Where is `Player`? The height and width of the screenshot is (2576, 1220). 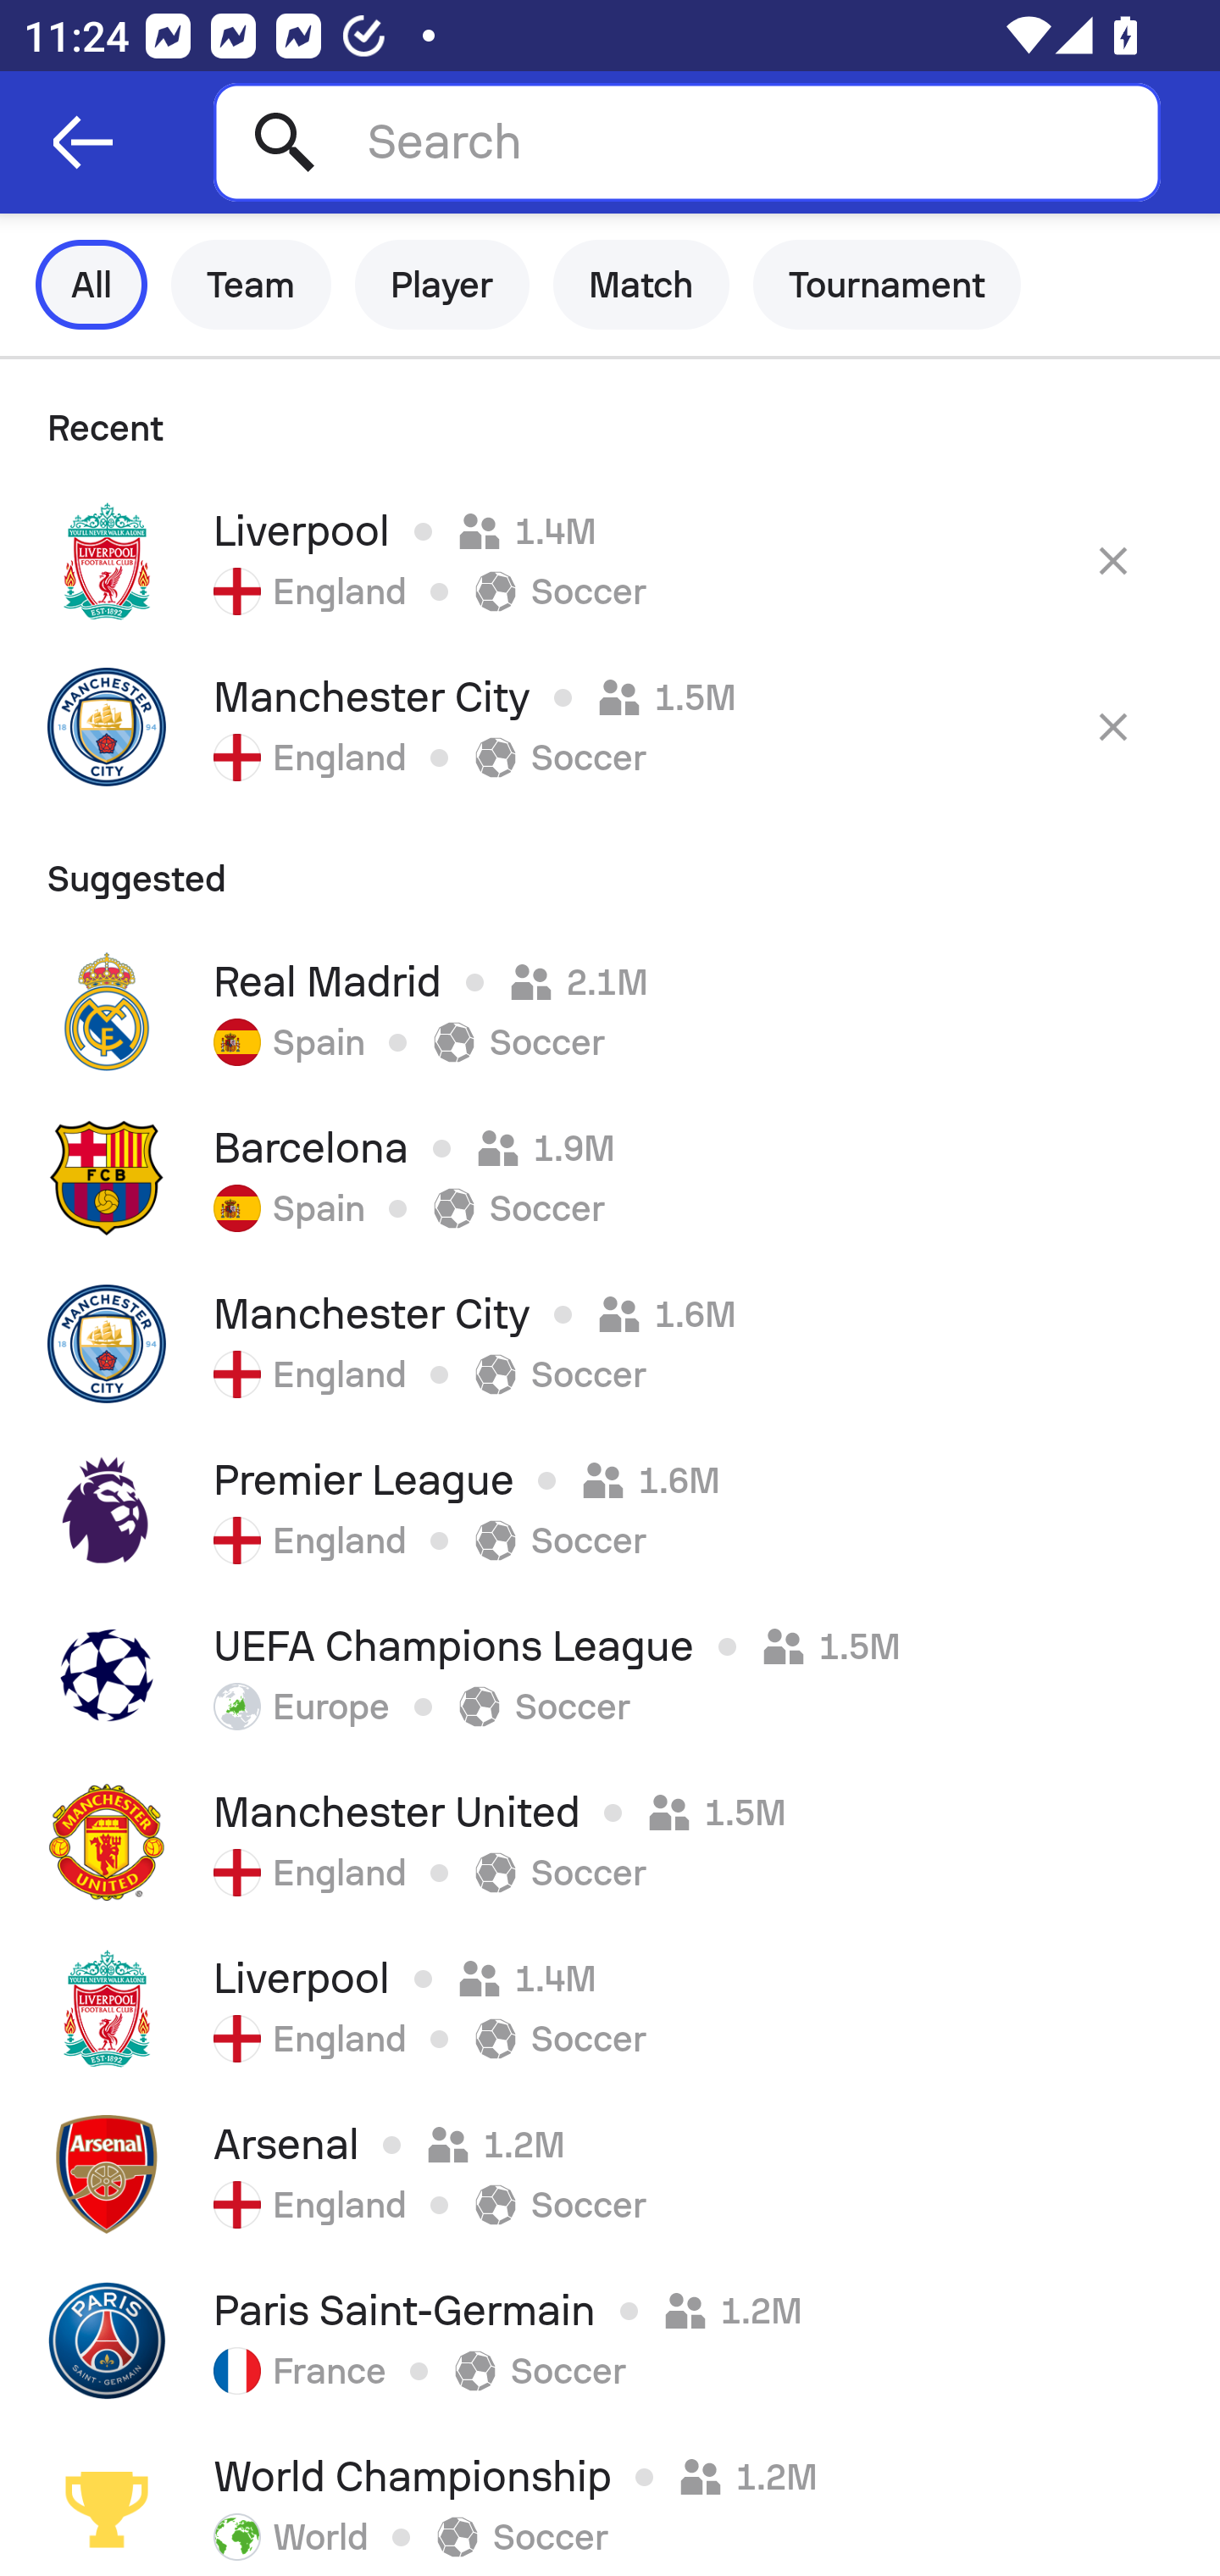
Player is located at coordinates (442, 285).